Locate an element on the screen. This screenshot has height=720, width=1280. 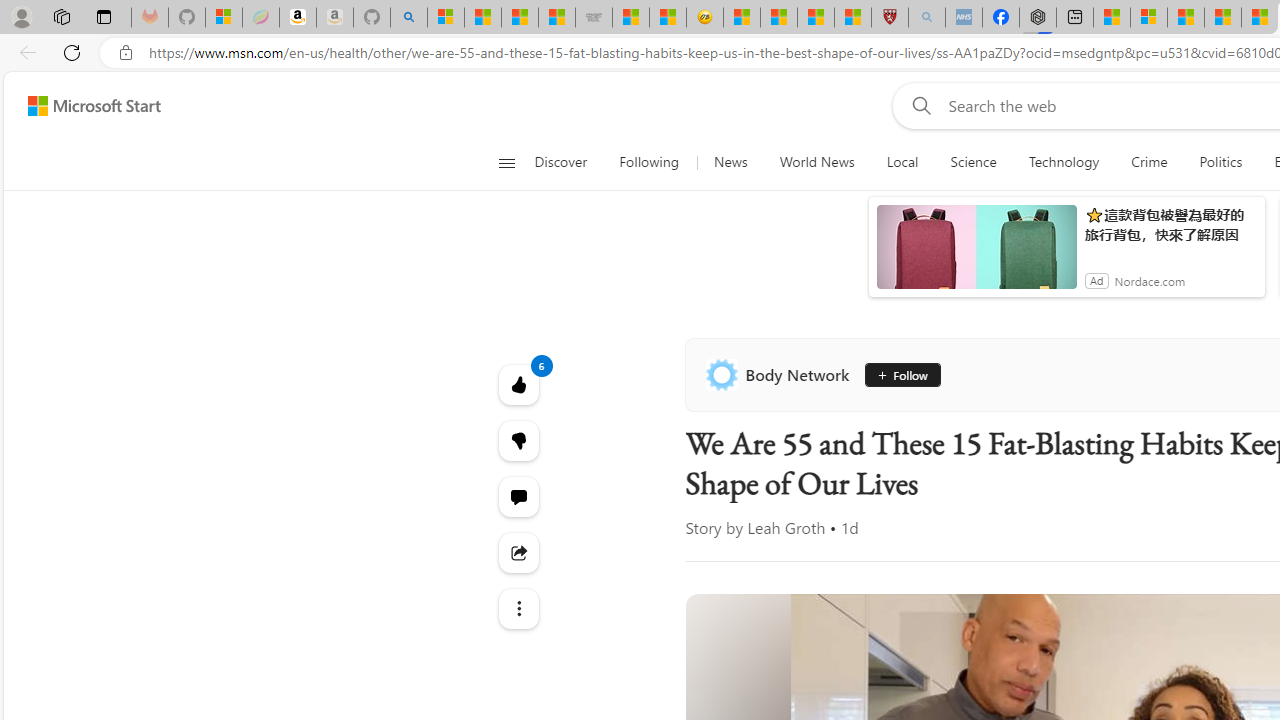
Follow is located at coordinates (900, 374).